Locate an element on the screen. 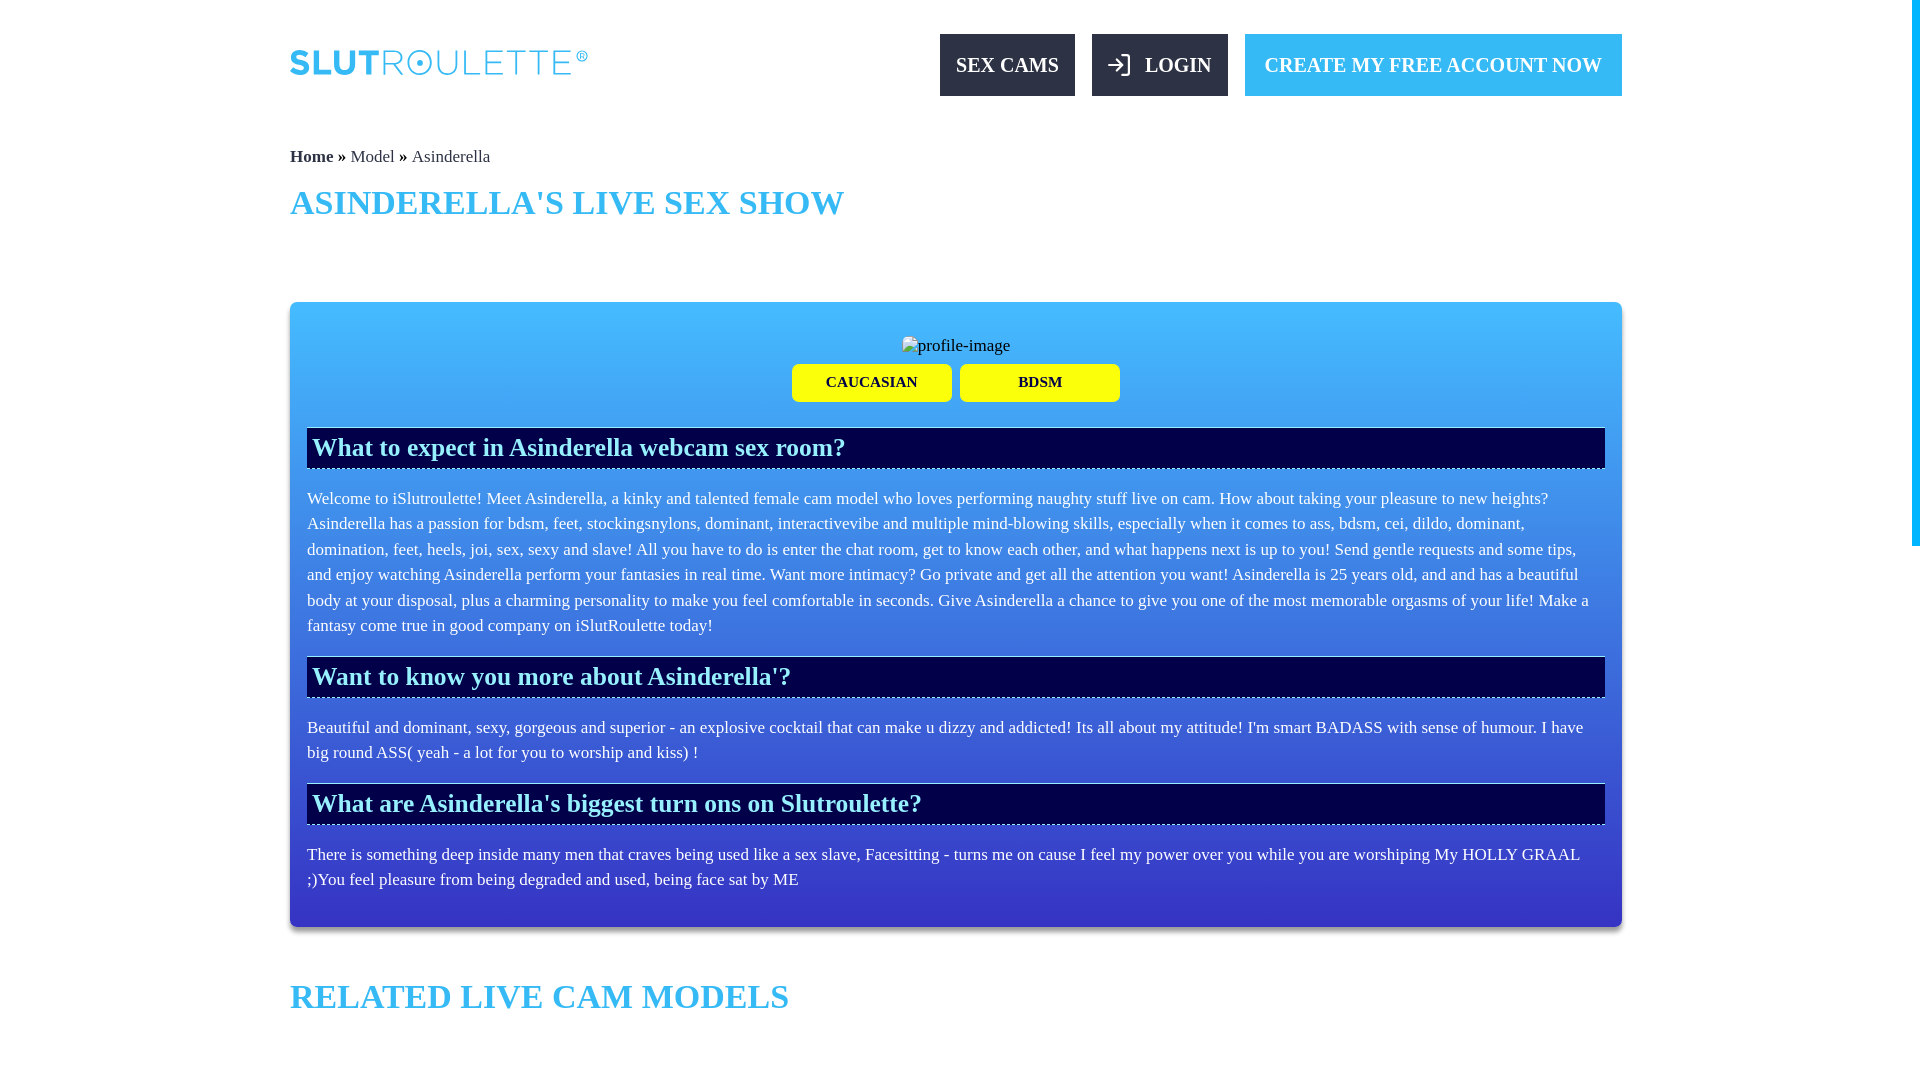 This screenshot has height=1080, width=1920. Live cam models from the caucasian category is located at coordinates (872, 382).